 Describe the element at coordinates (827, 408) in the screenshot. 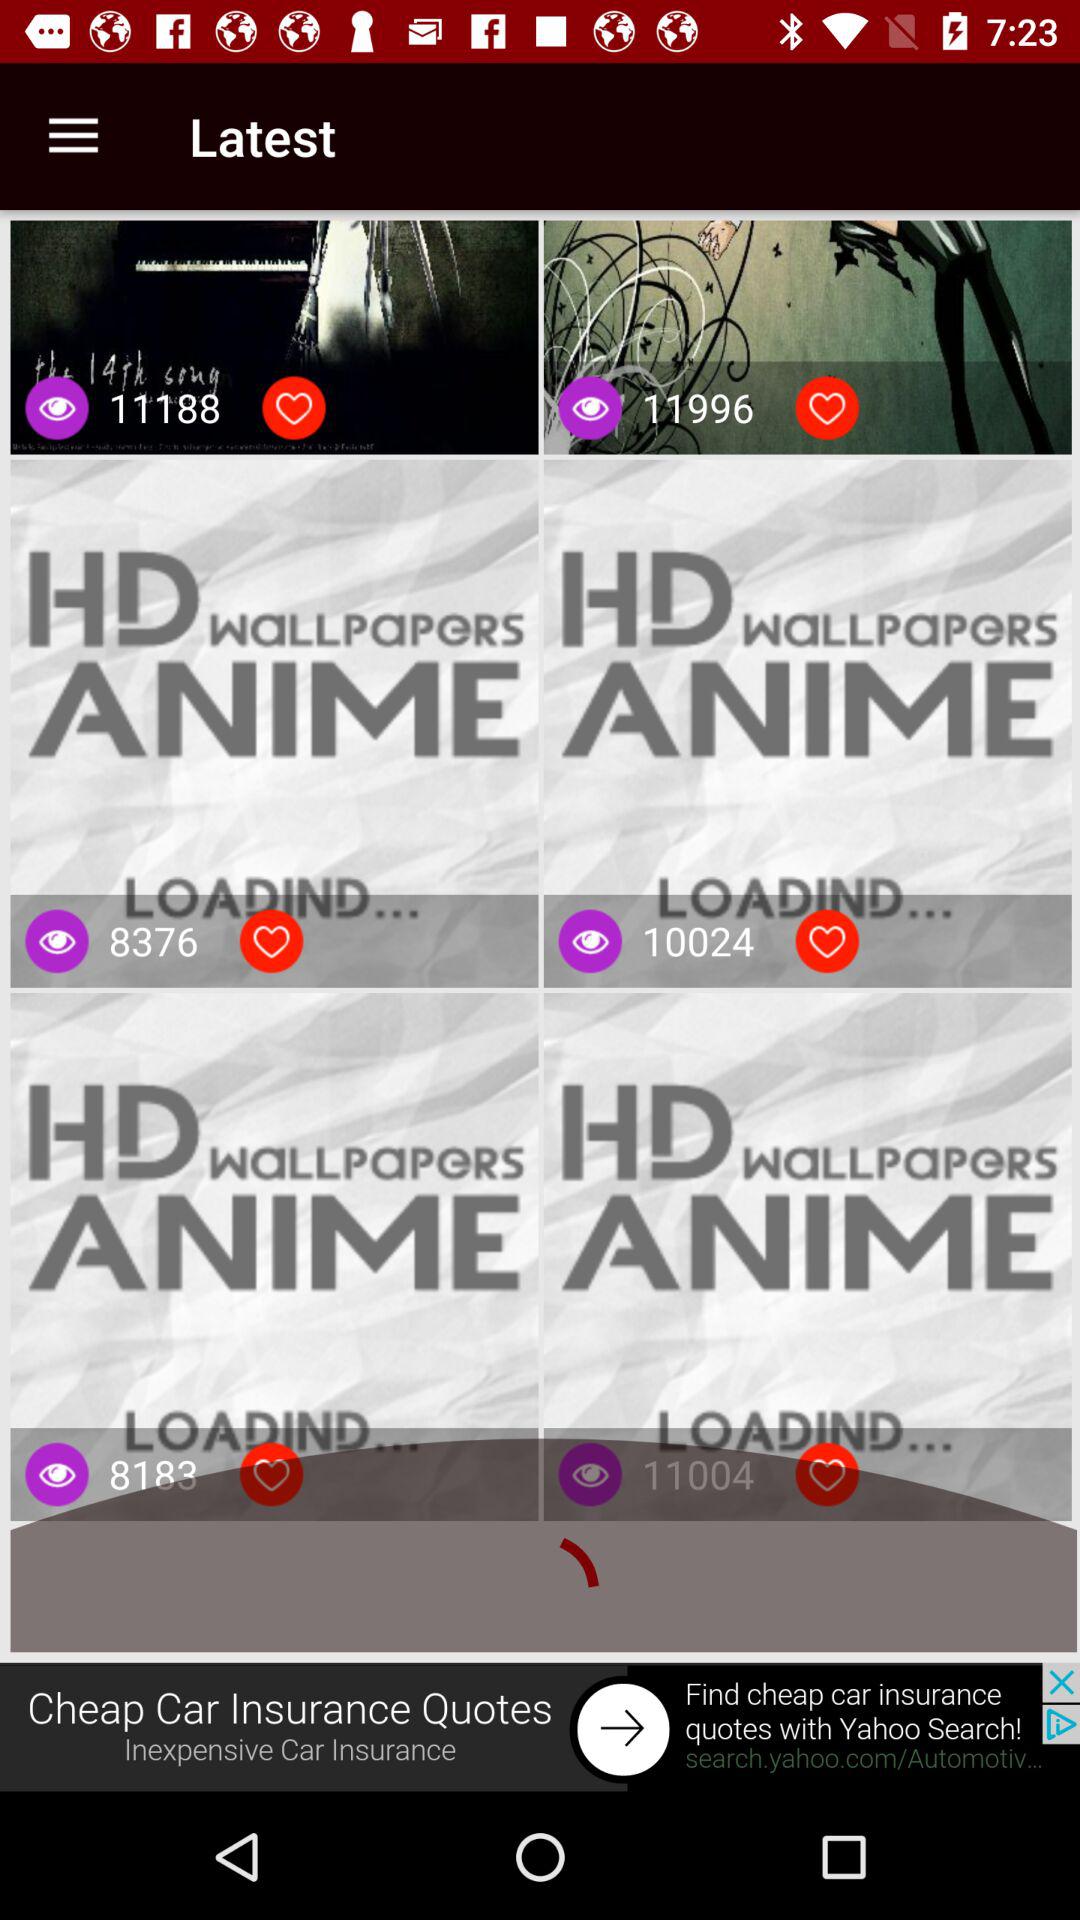

I see `like this selection` at that location.